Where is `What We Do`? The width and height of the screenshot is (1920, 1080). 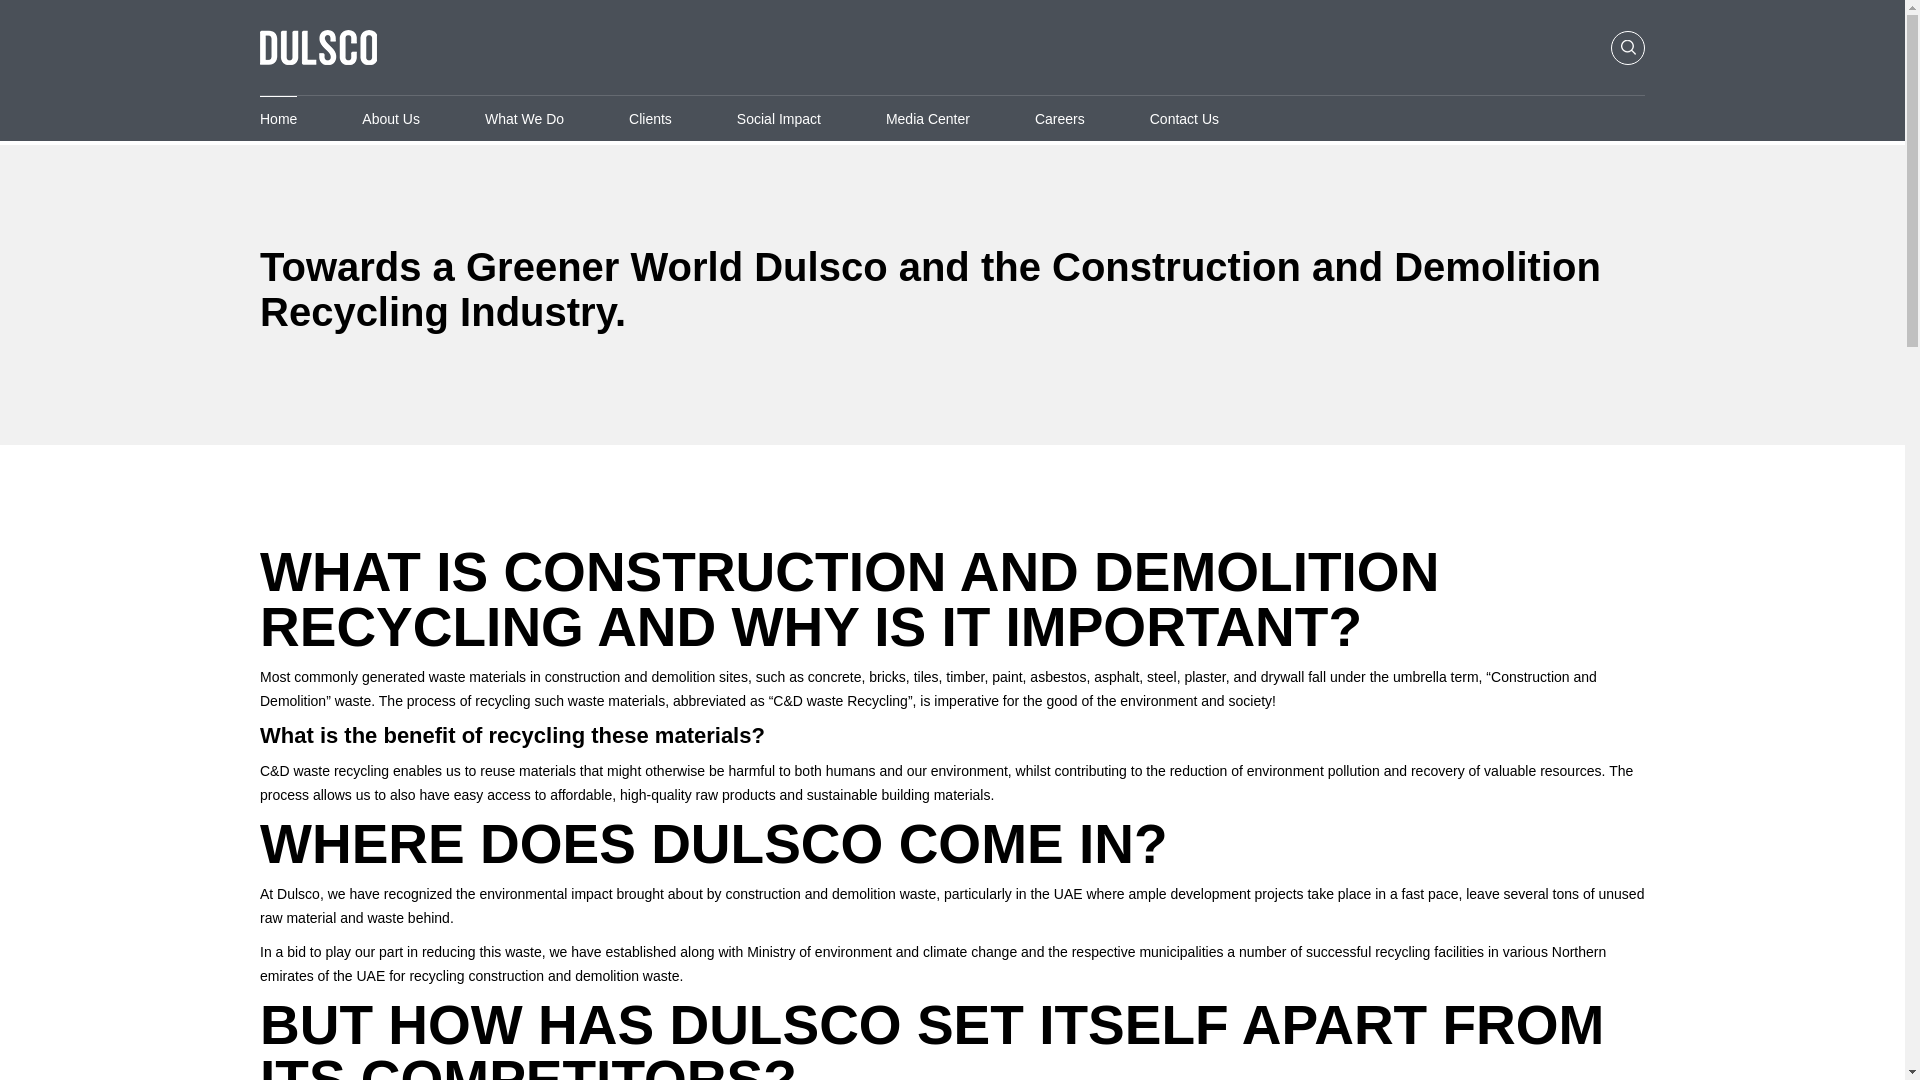 What We Do is located at coordinates (524, 118).